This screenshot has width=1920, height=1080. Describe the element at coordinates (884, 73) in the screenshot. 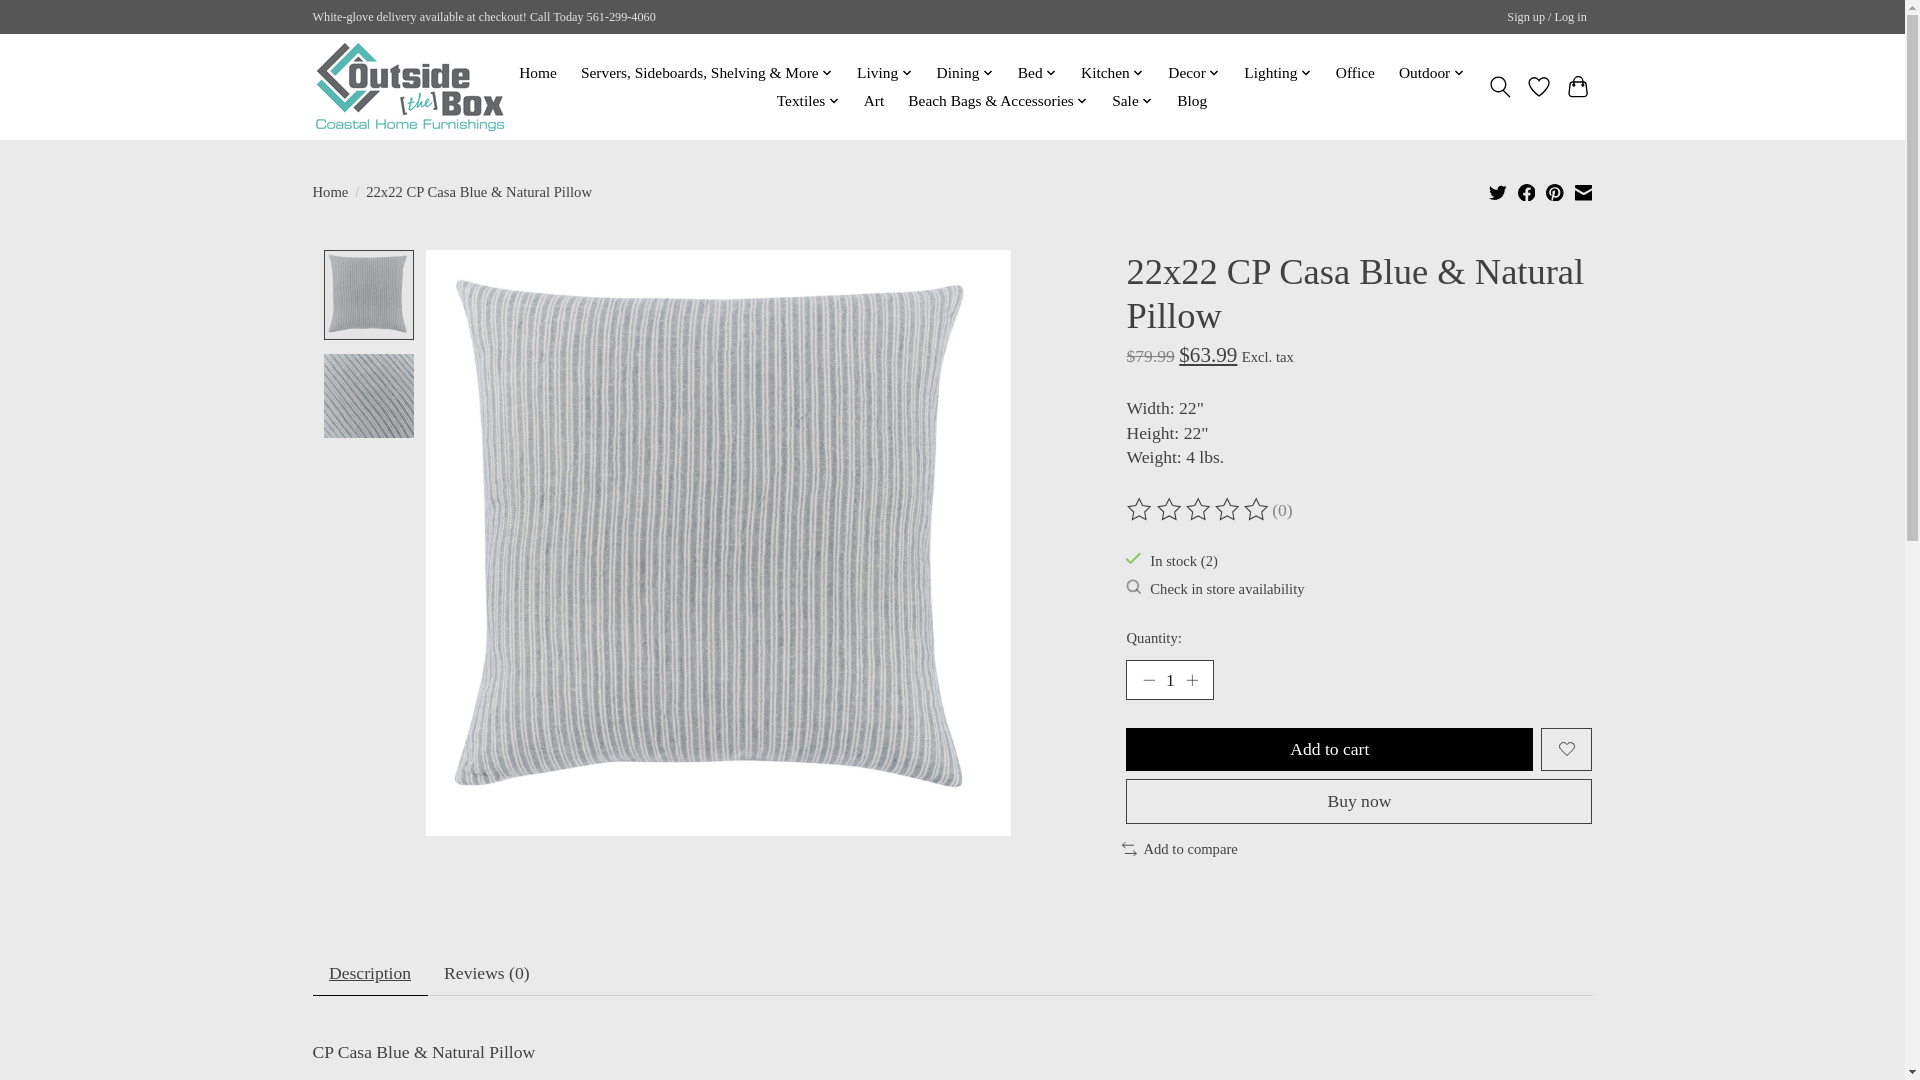

I see `Living` at that location.